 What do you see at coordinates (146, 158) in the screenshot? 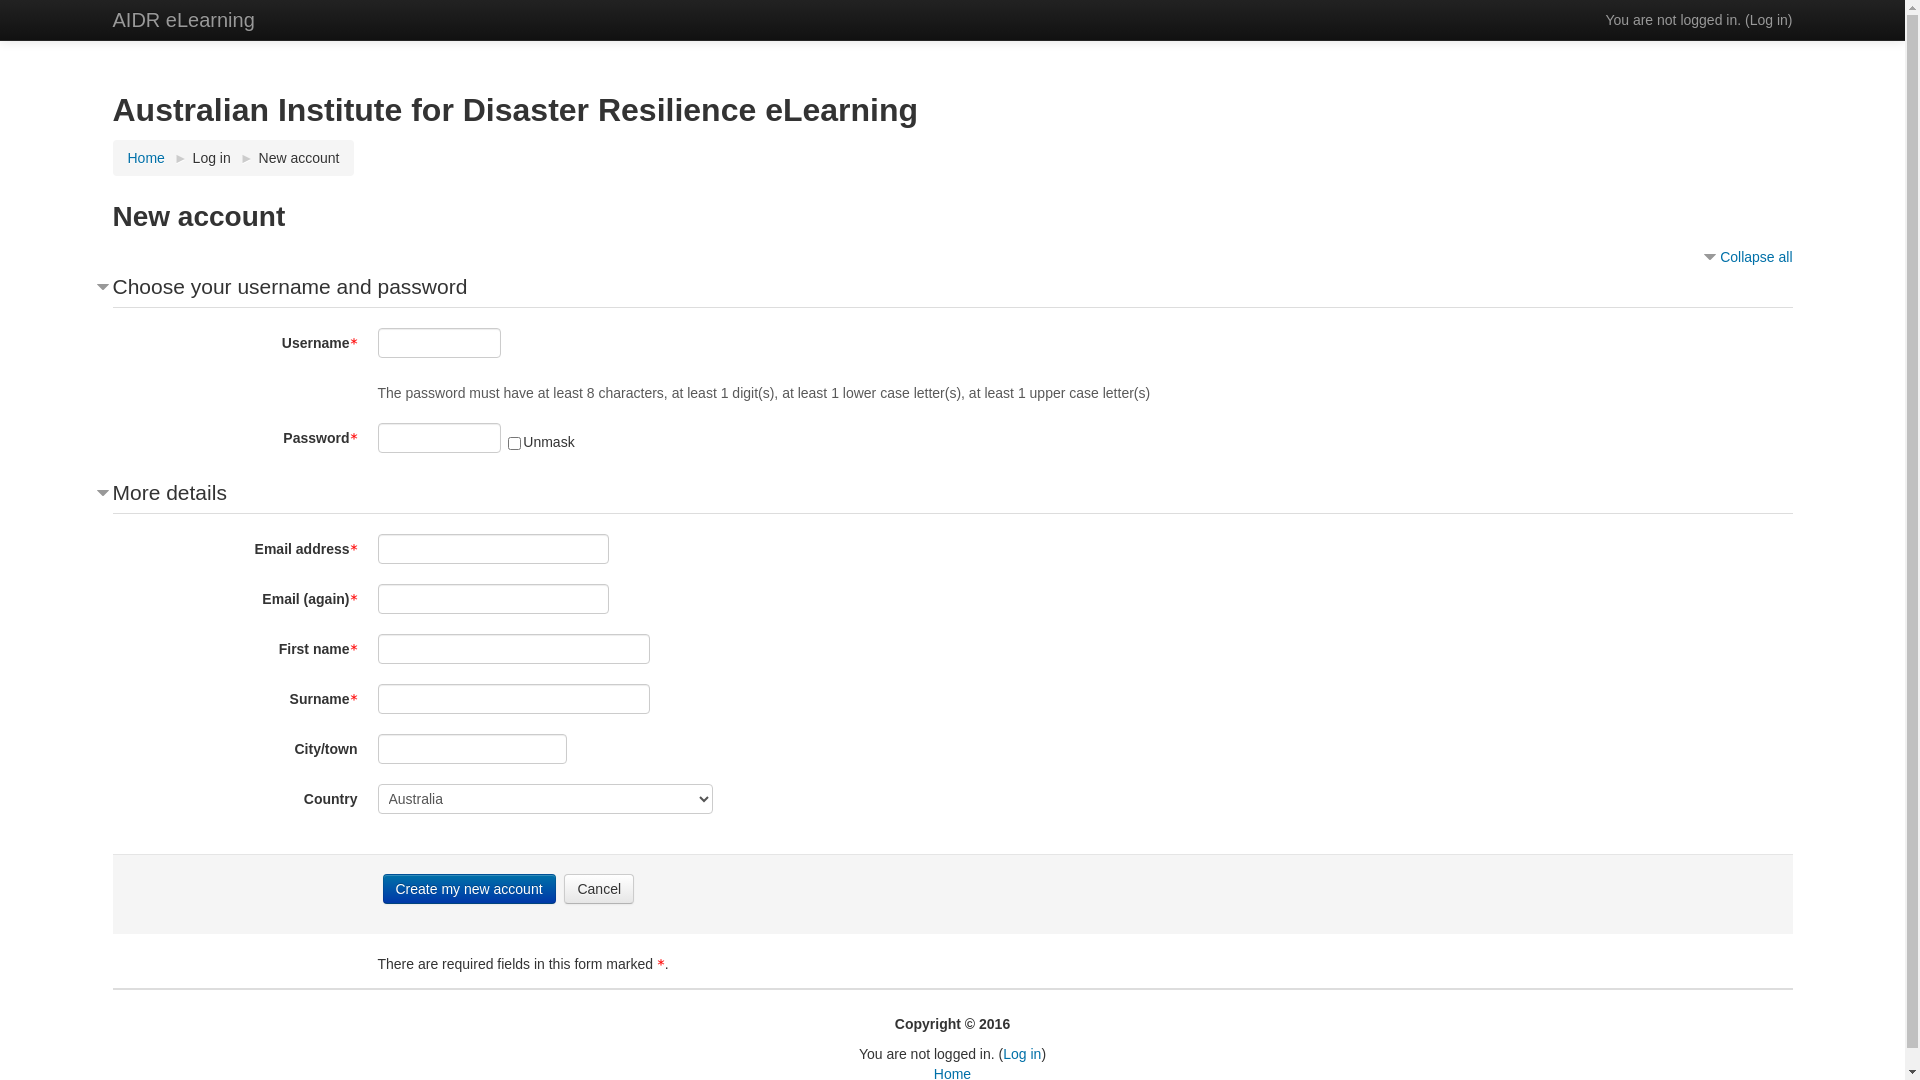
I see `Home` at bounding box center [146, 158].